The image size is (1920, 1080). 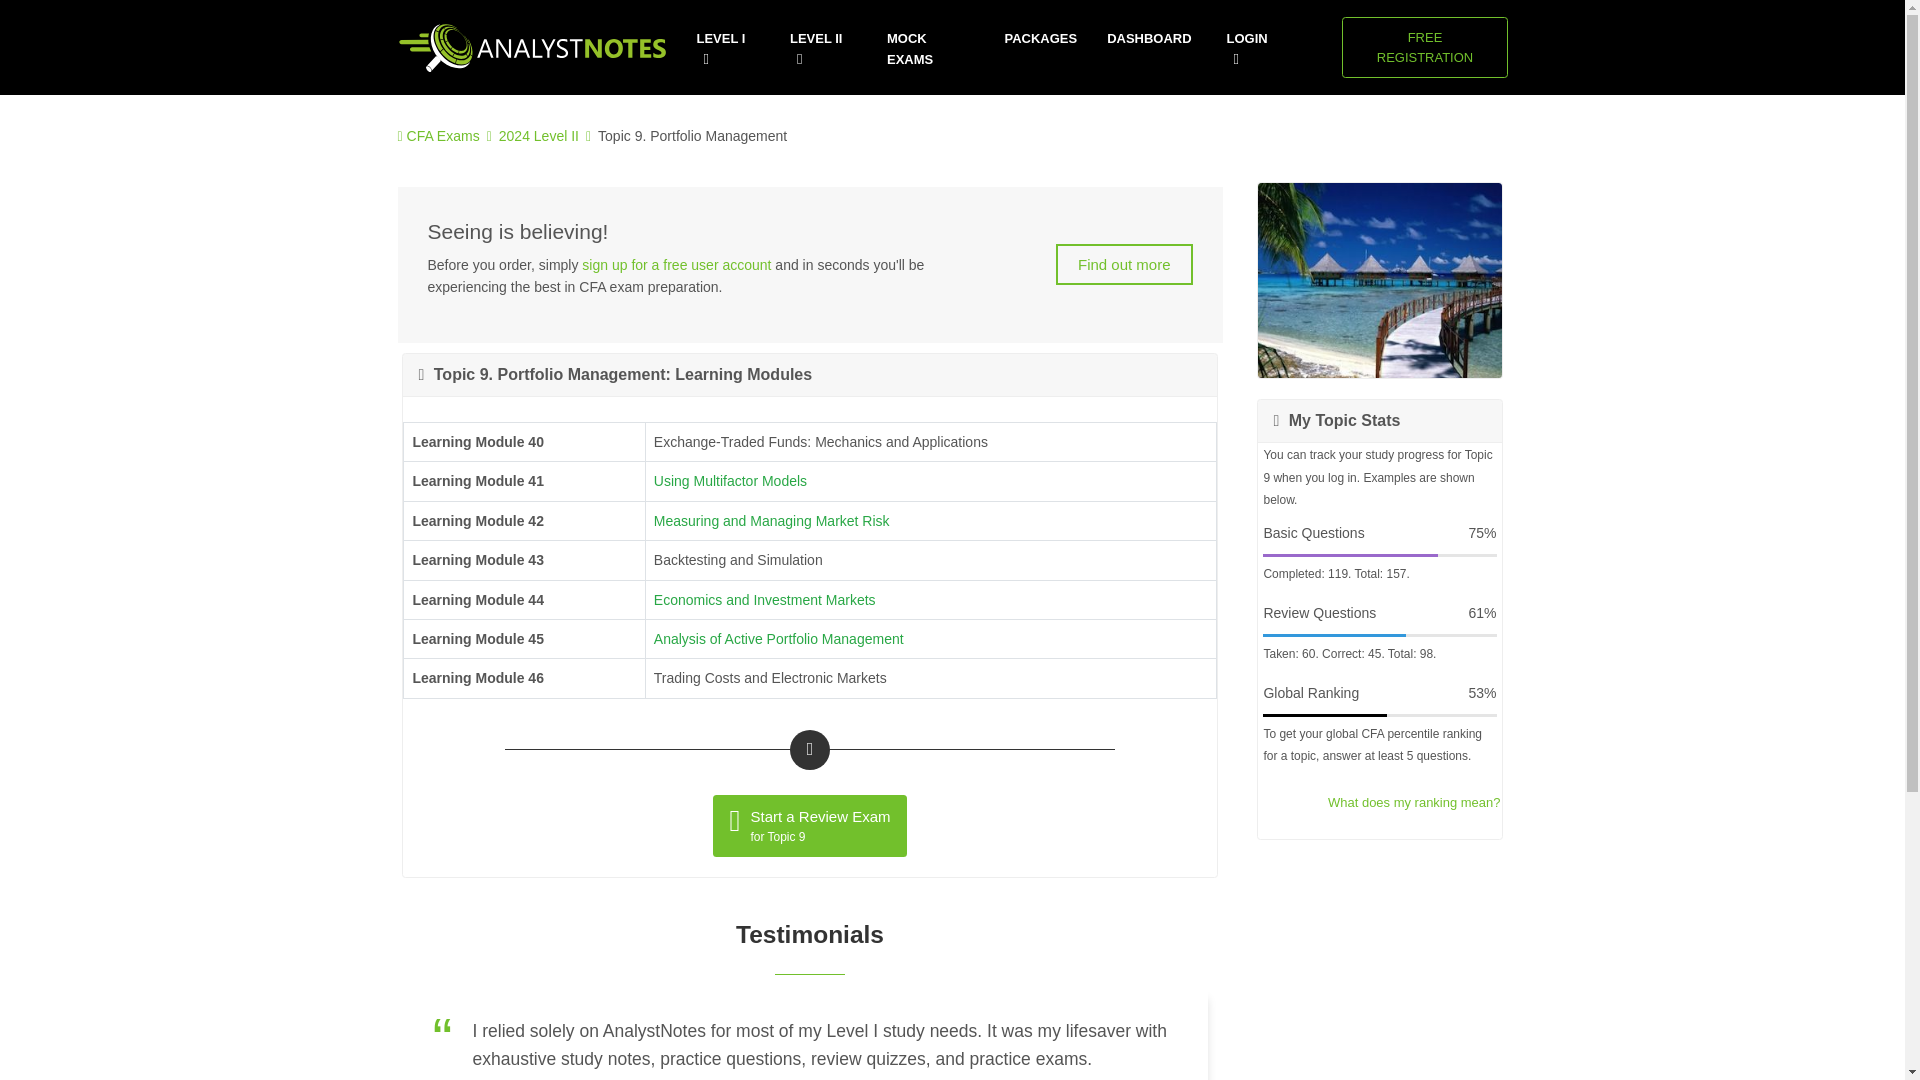 I want to click on What does my ranking mean?, so click(x=730, y=481).